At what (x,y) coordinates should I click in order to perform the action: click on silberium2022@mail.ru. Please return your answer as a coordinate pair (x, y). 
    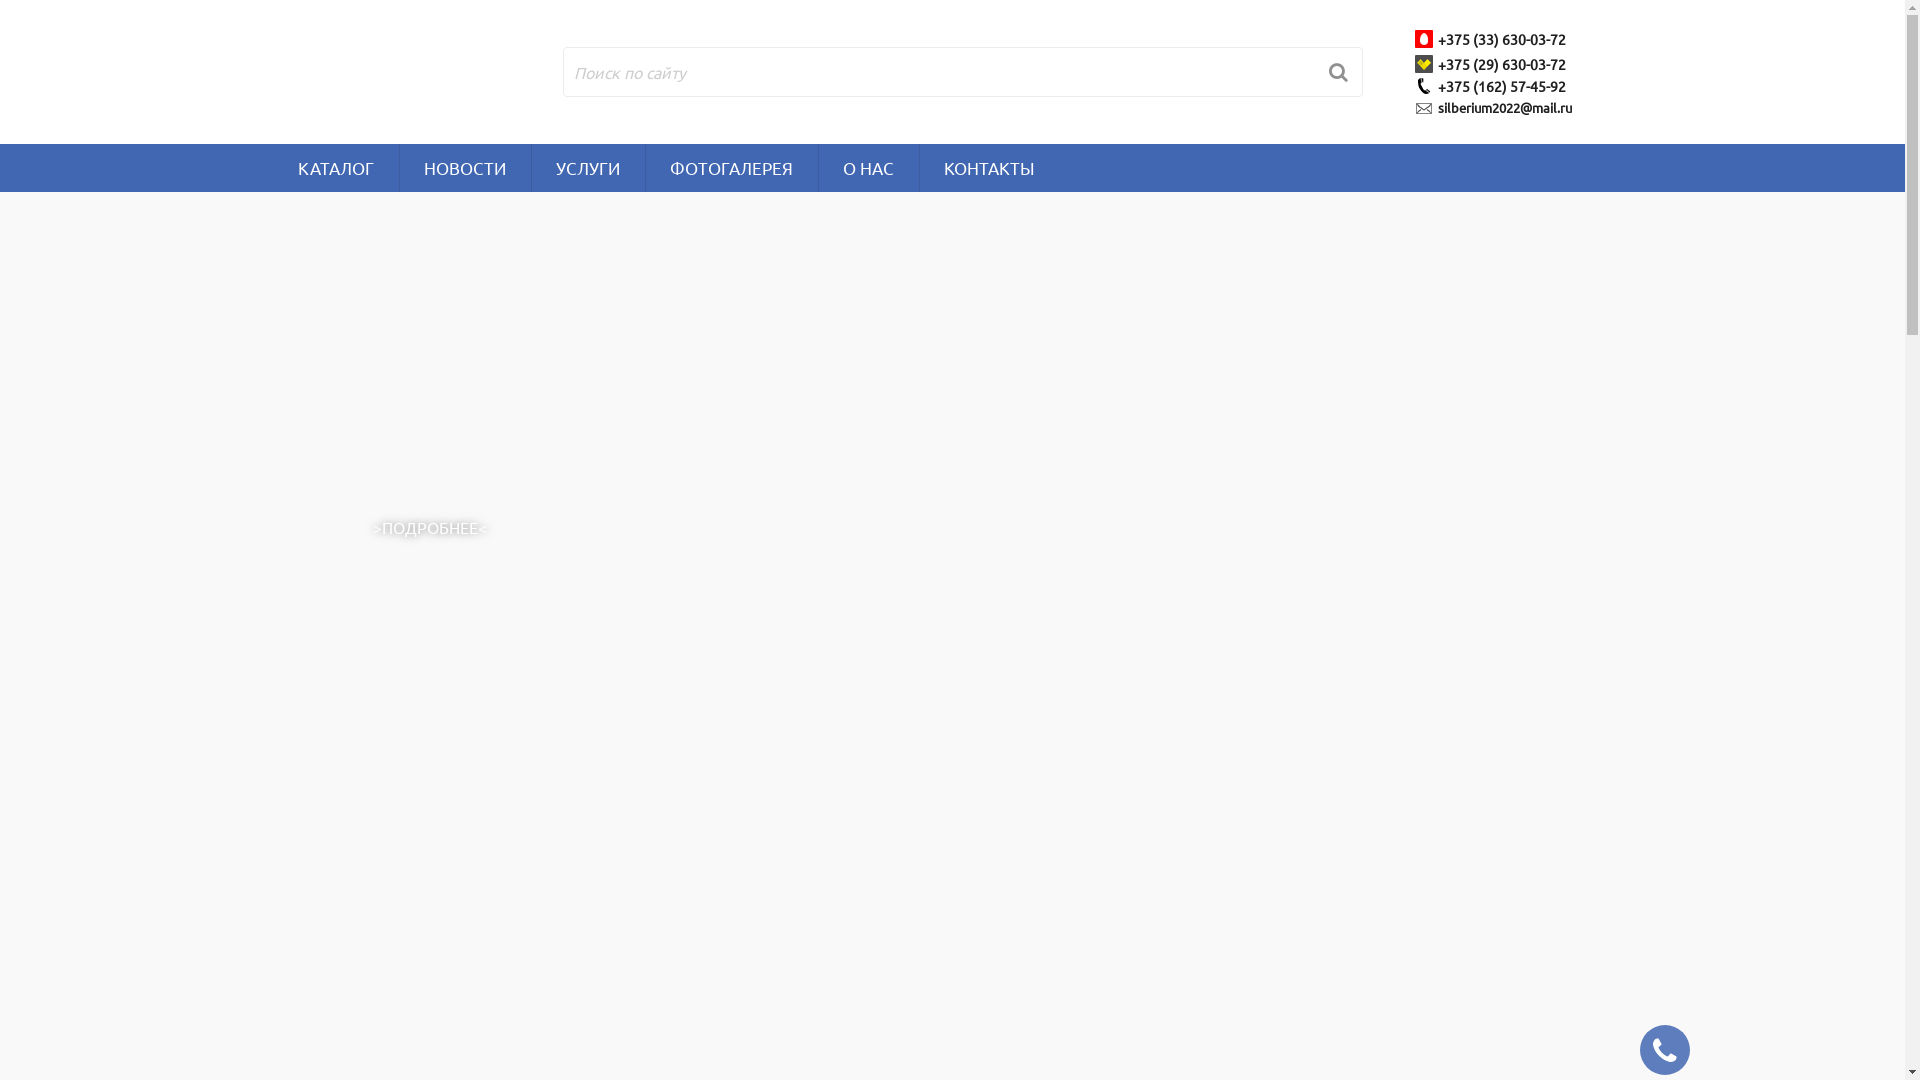
    Looking at the image, I should click on (1508, 108).